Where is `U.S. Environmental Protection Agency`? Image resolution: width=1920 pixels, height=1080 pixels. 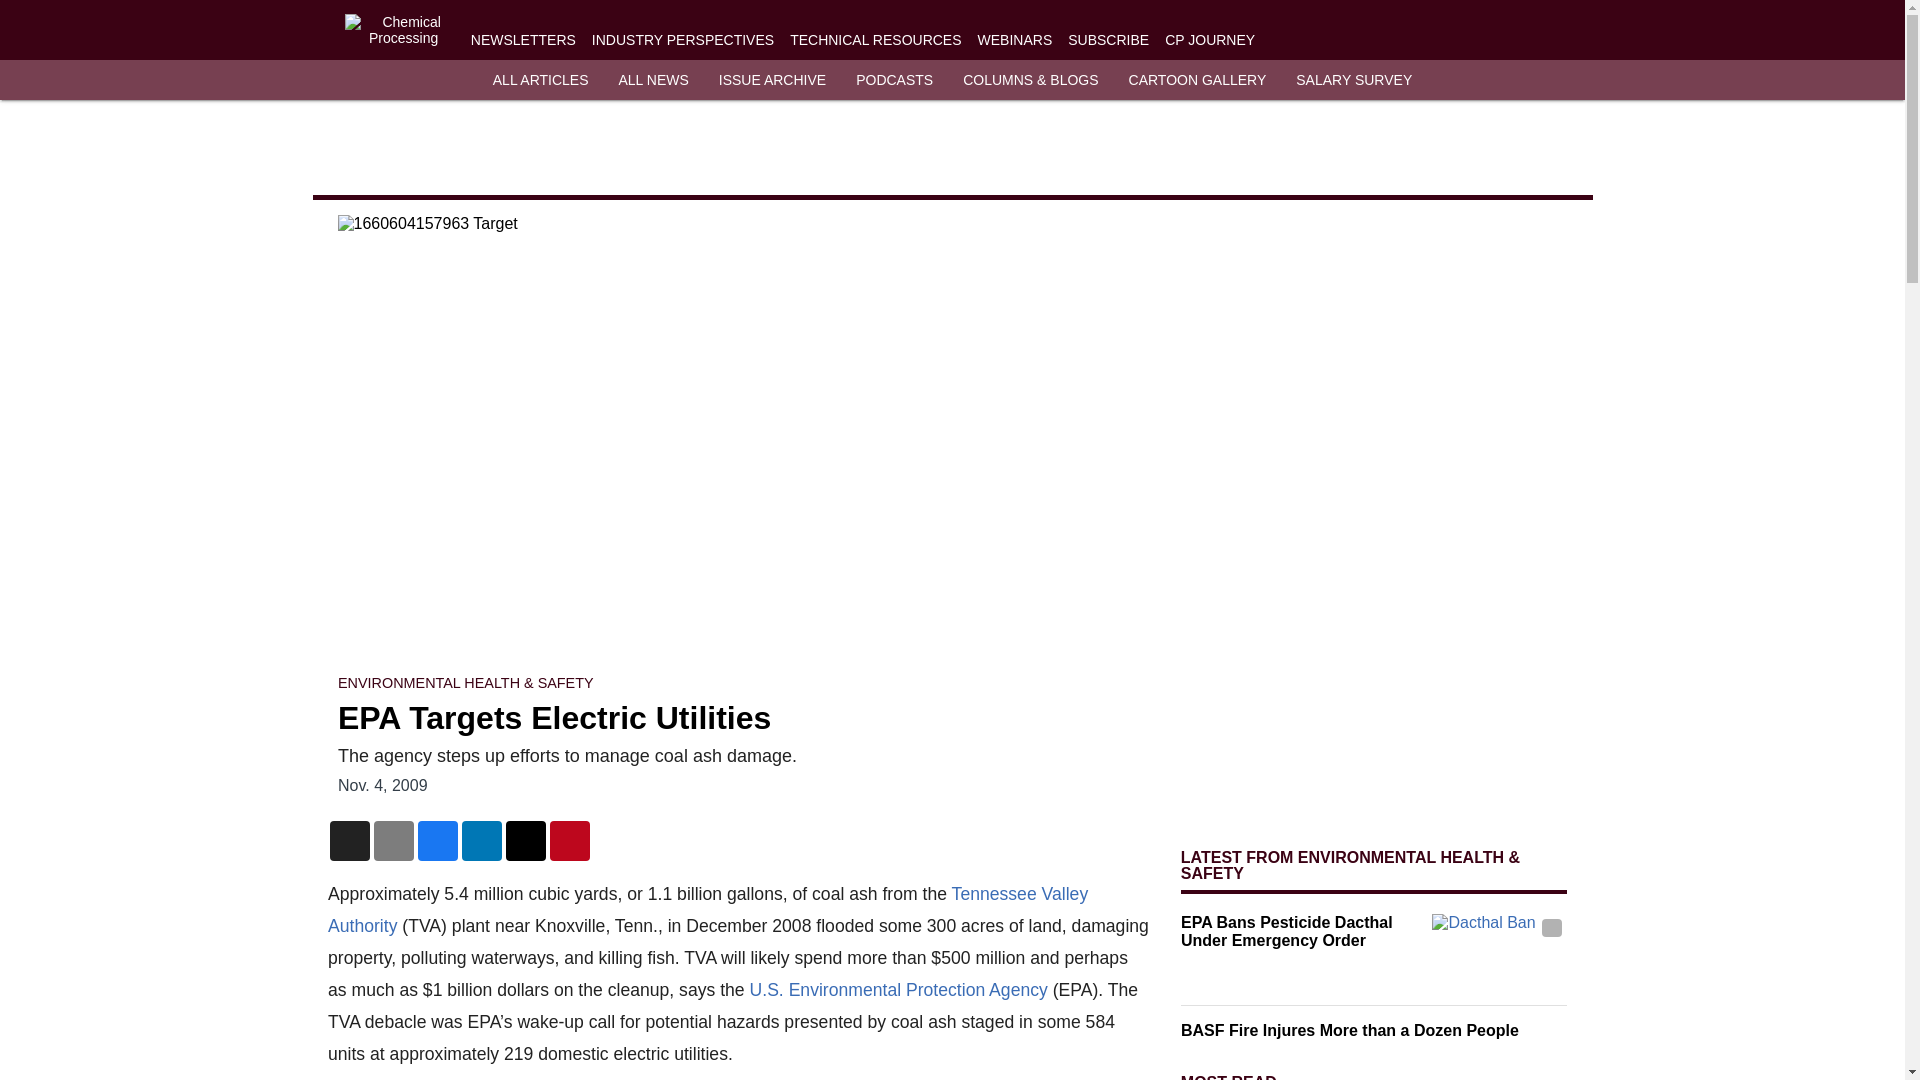 U.S. Environmental Protection Agency is located at coordinates (897, 990).